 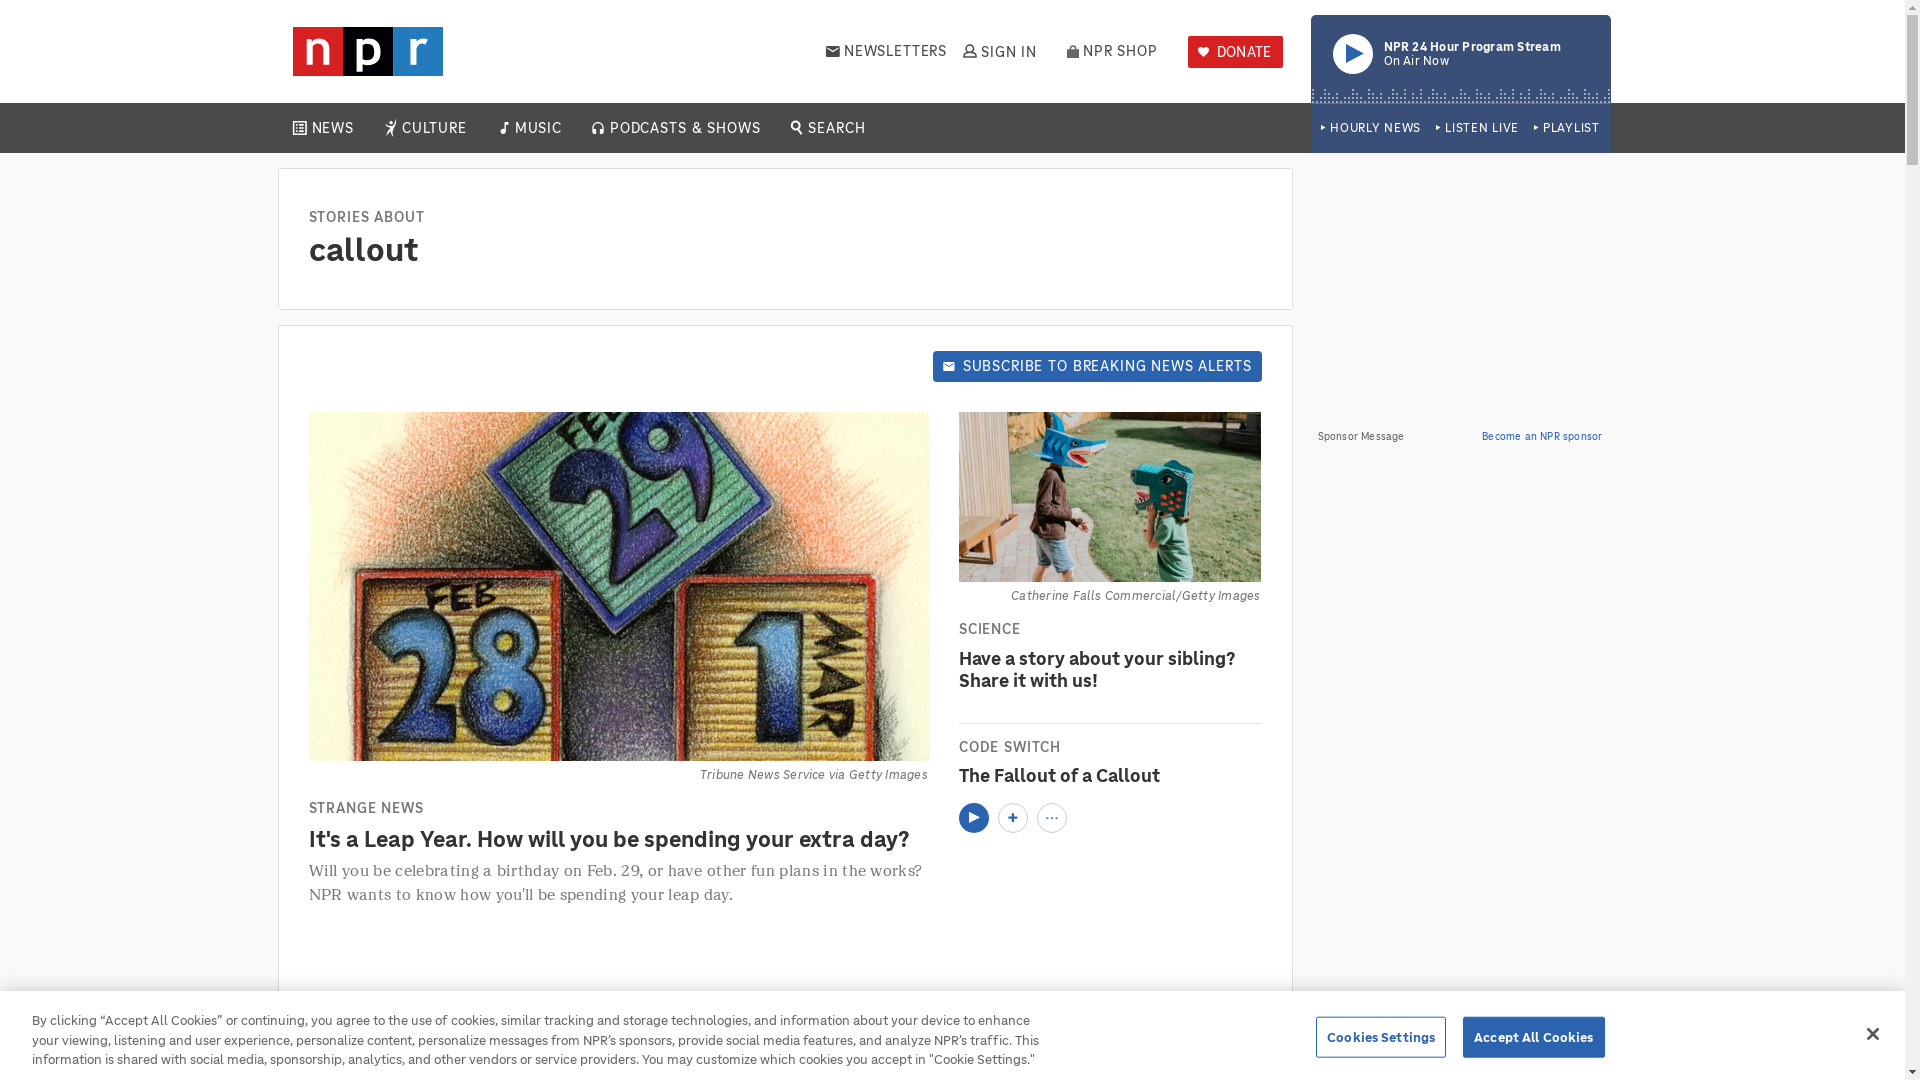 What do you see at coordinates (998, 51) in the screenshot?
I see `PLAYLIST` at bounding box center [998, 51].